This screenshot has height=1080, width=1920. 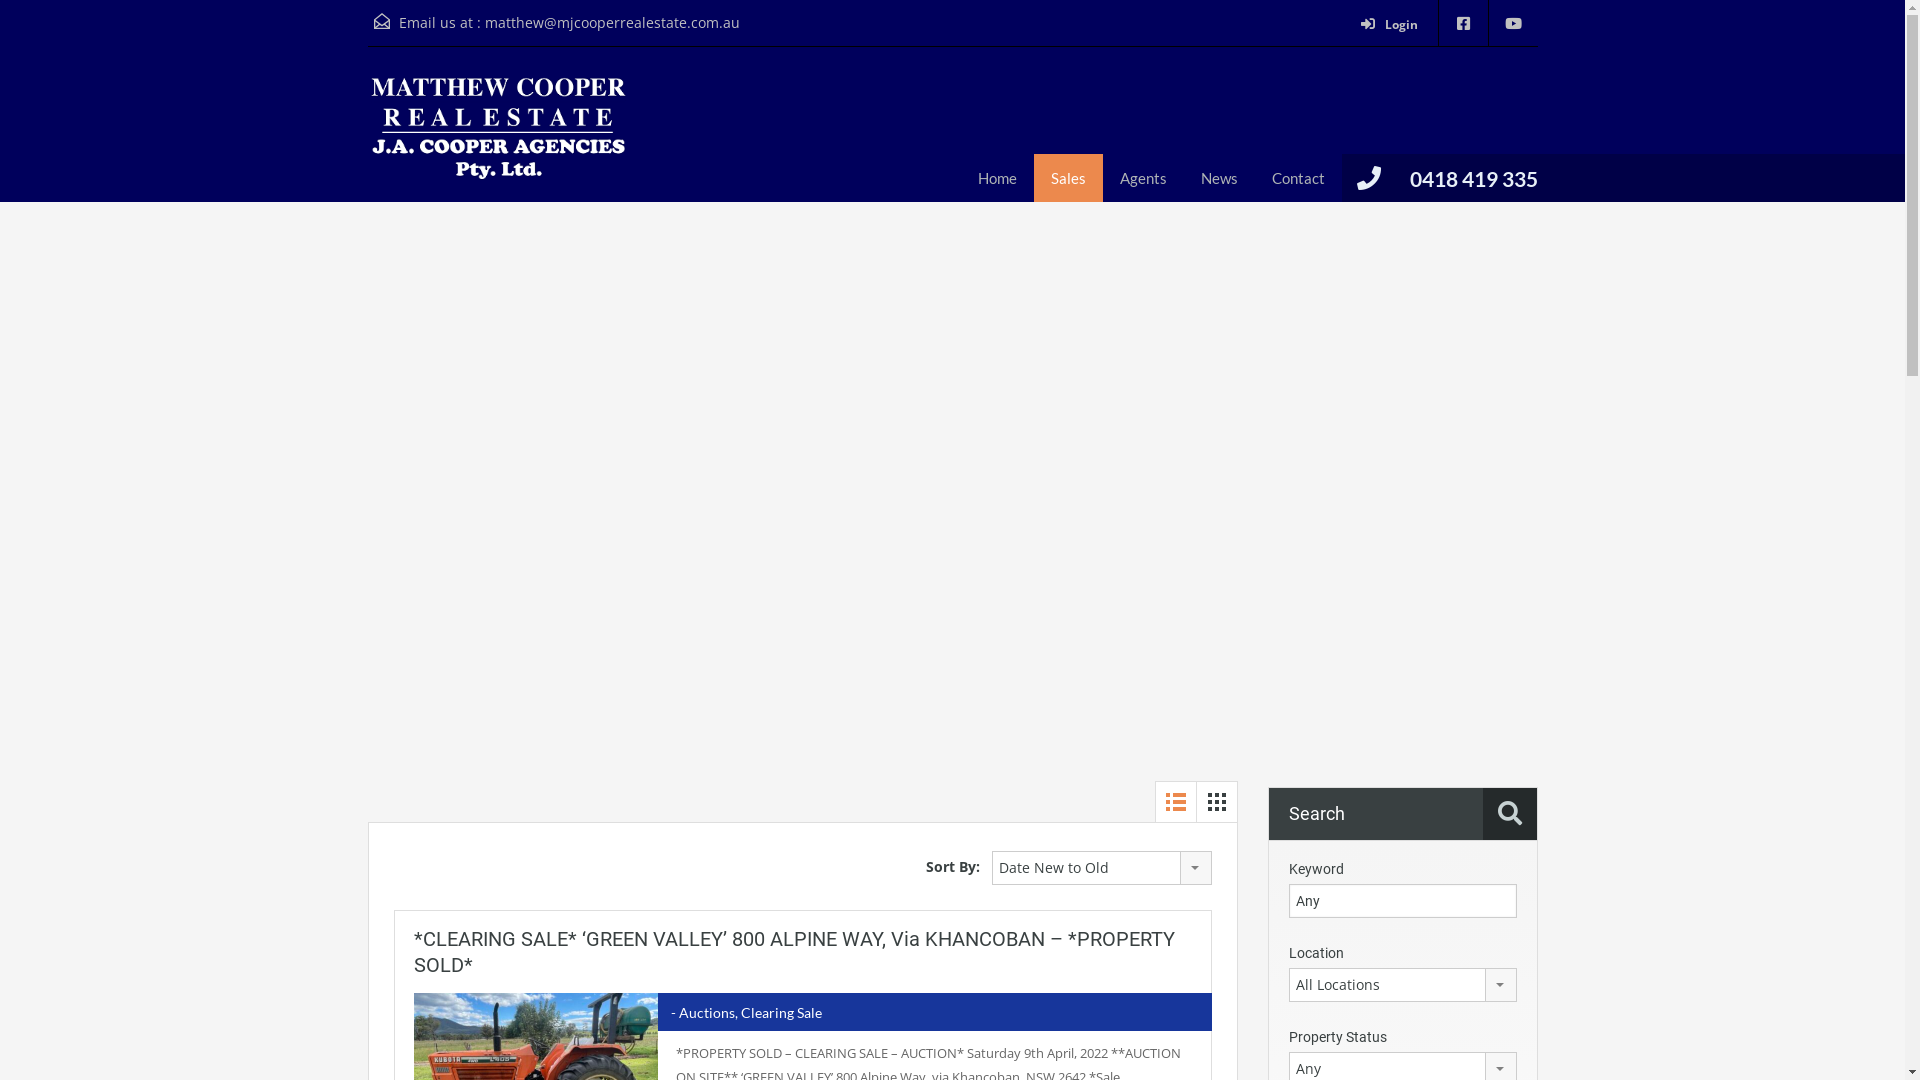 What do you see at coordinates (1394, 26) in the screenshot?
I see `Login` at bounding box center [1394, 26].